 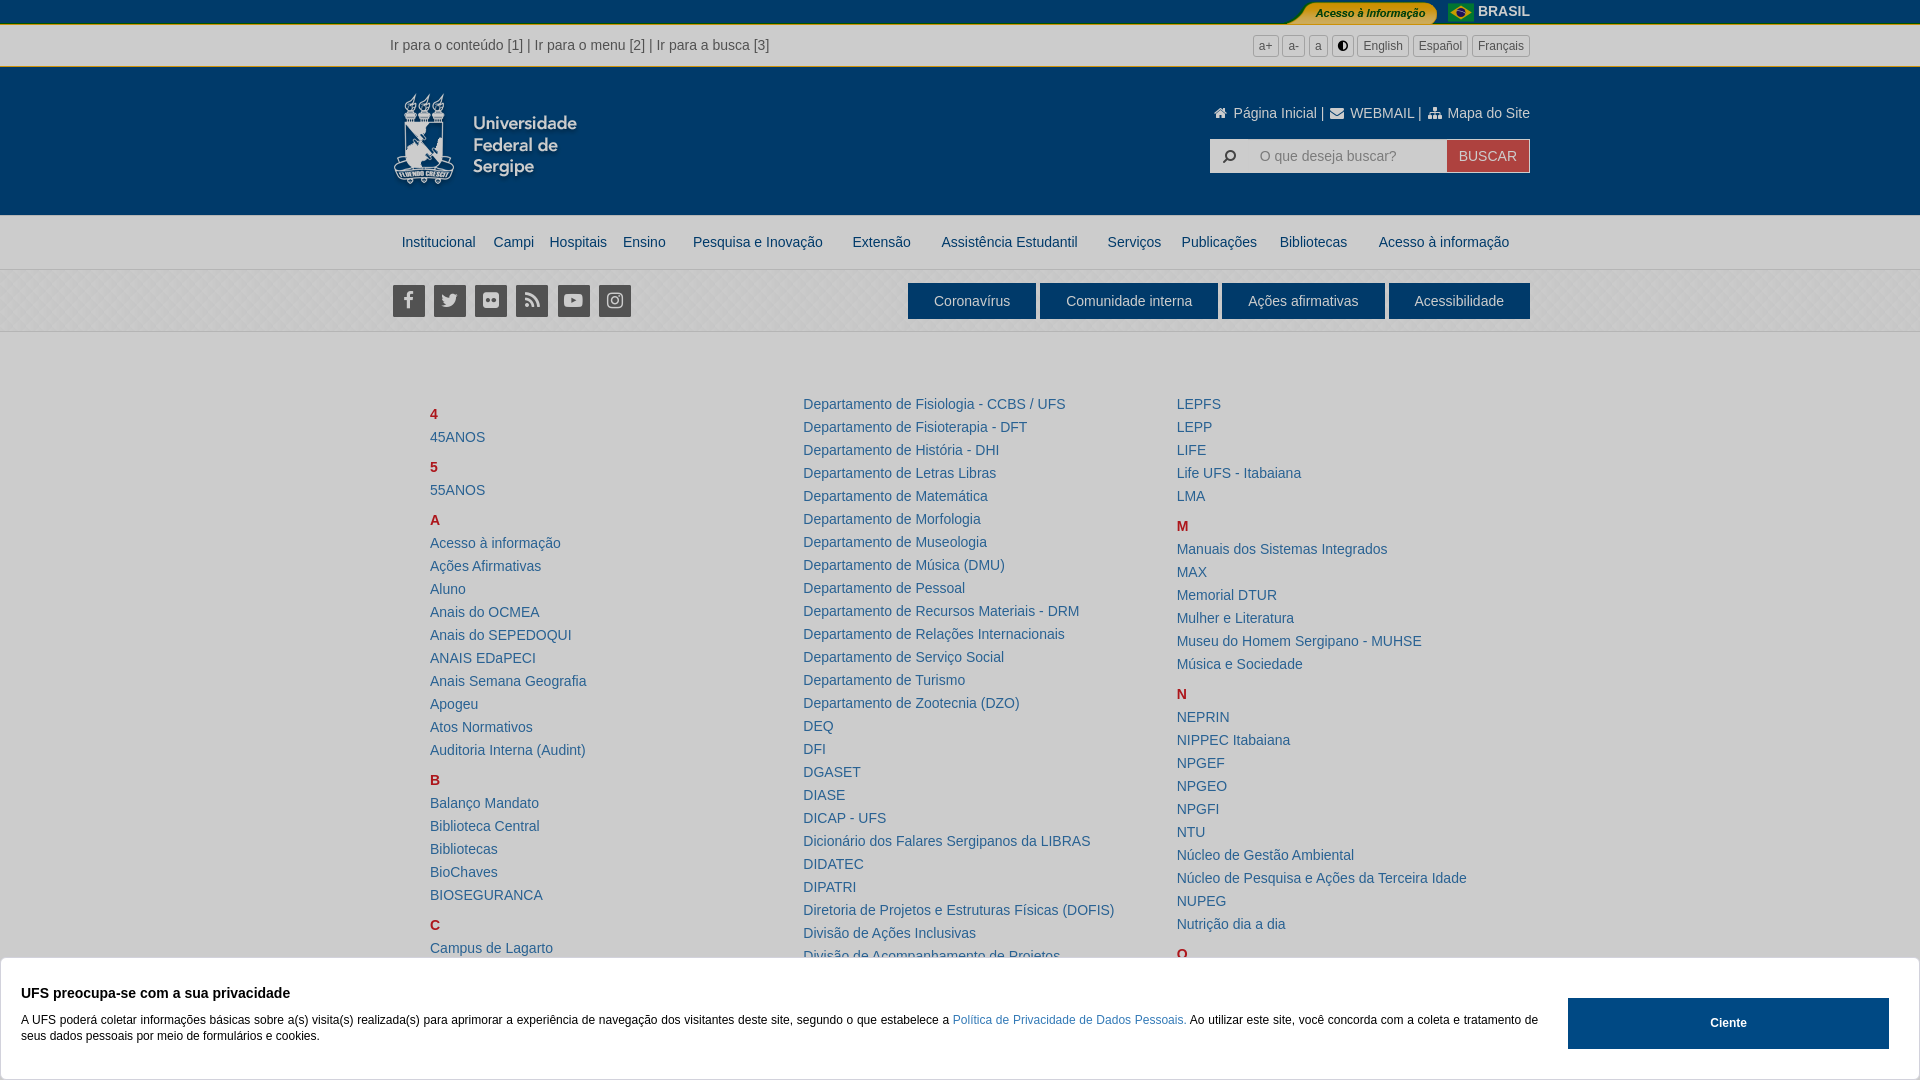 What do you see at coordinates (833, 864) in the screenshot?
I see `DIDATEC` at bounding box center [833, 864].